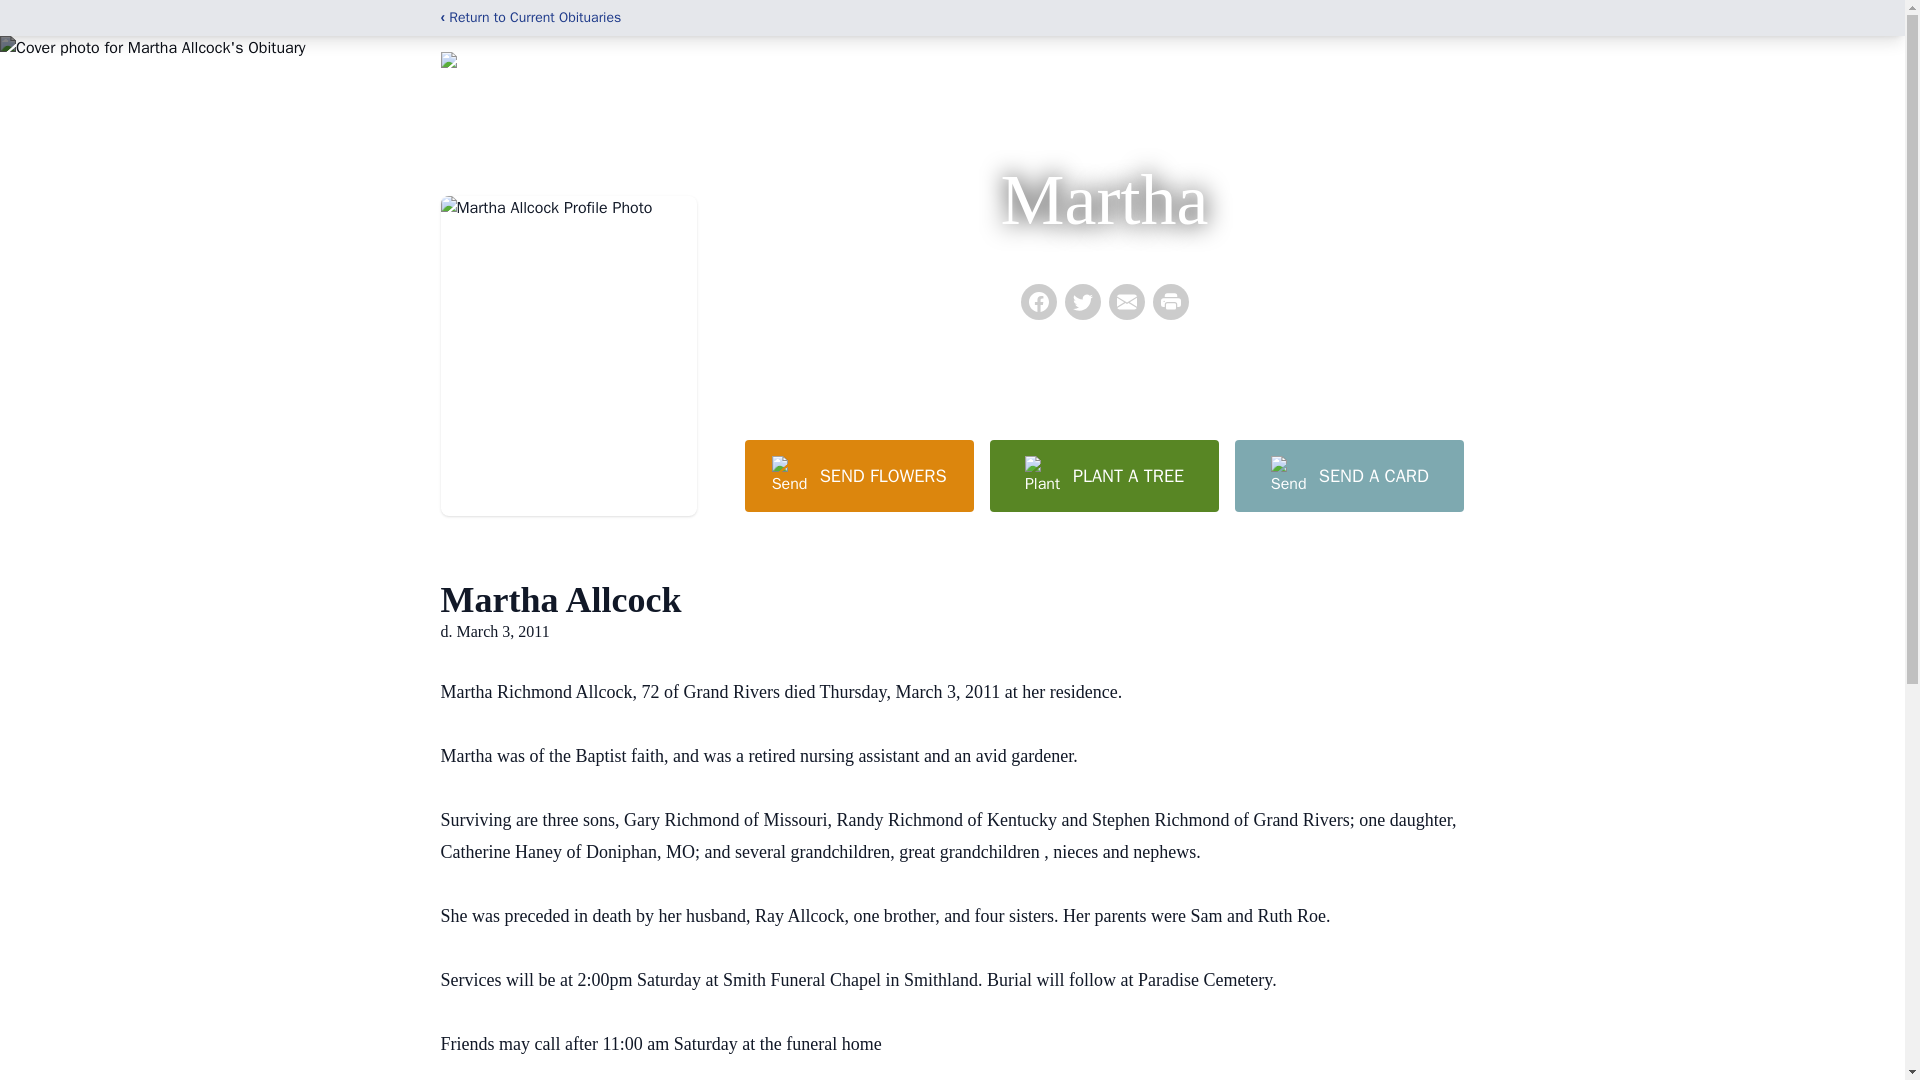 The width and height of the screenshot is (1920, 1080). I want to click on PLANT A TREE, so click(1104, 475).